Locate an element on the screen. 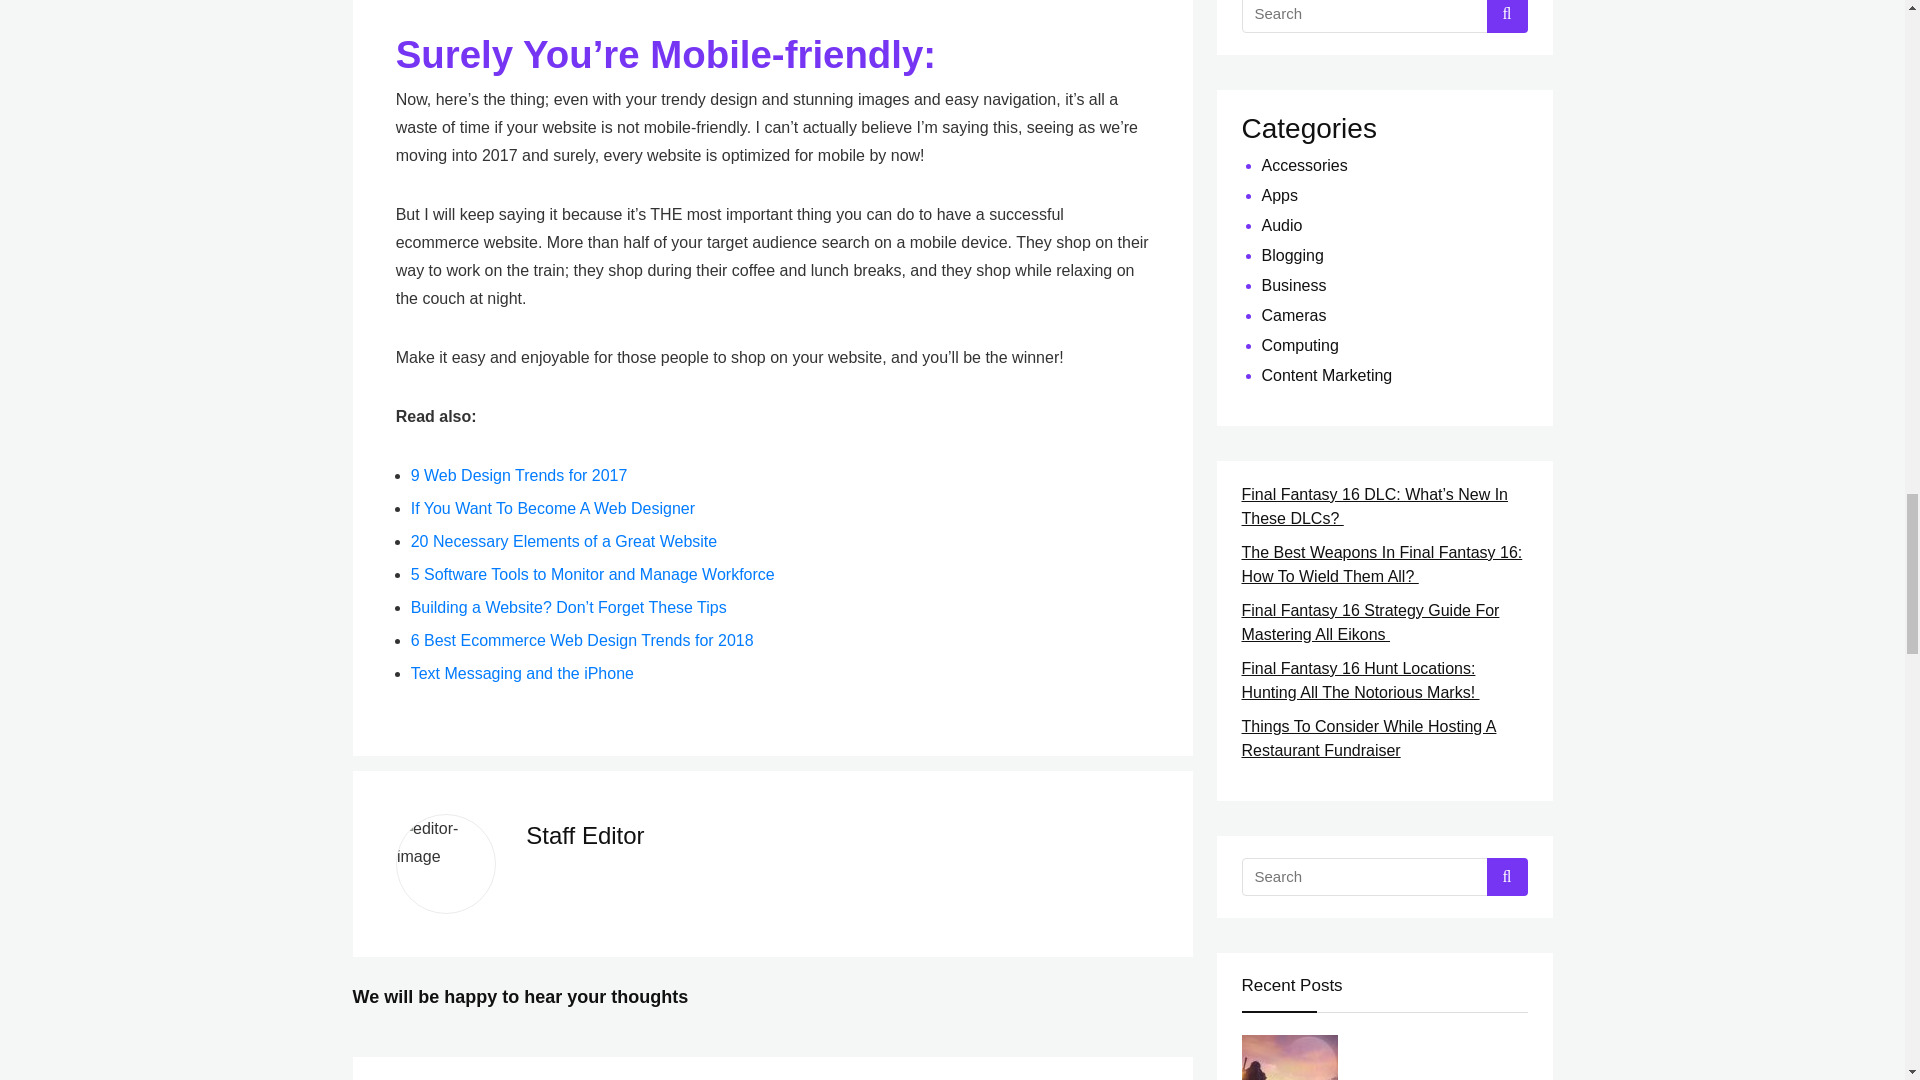  Text Messaging and the iPhone is located at coordinates (522, 673).